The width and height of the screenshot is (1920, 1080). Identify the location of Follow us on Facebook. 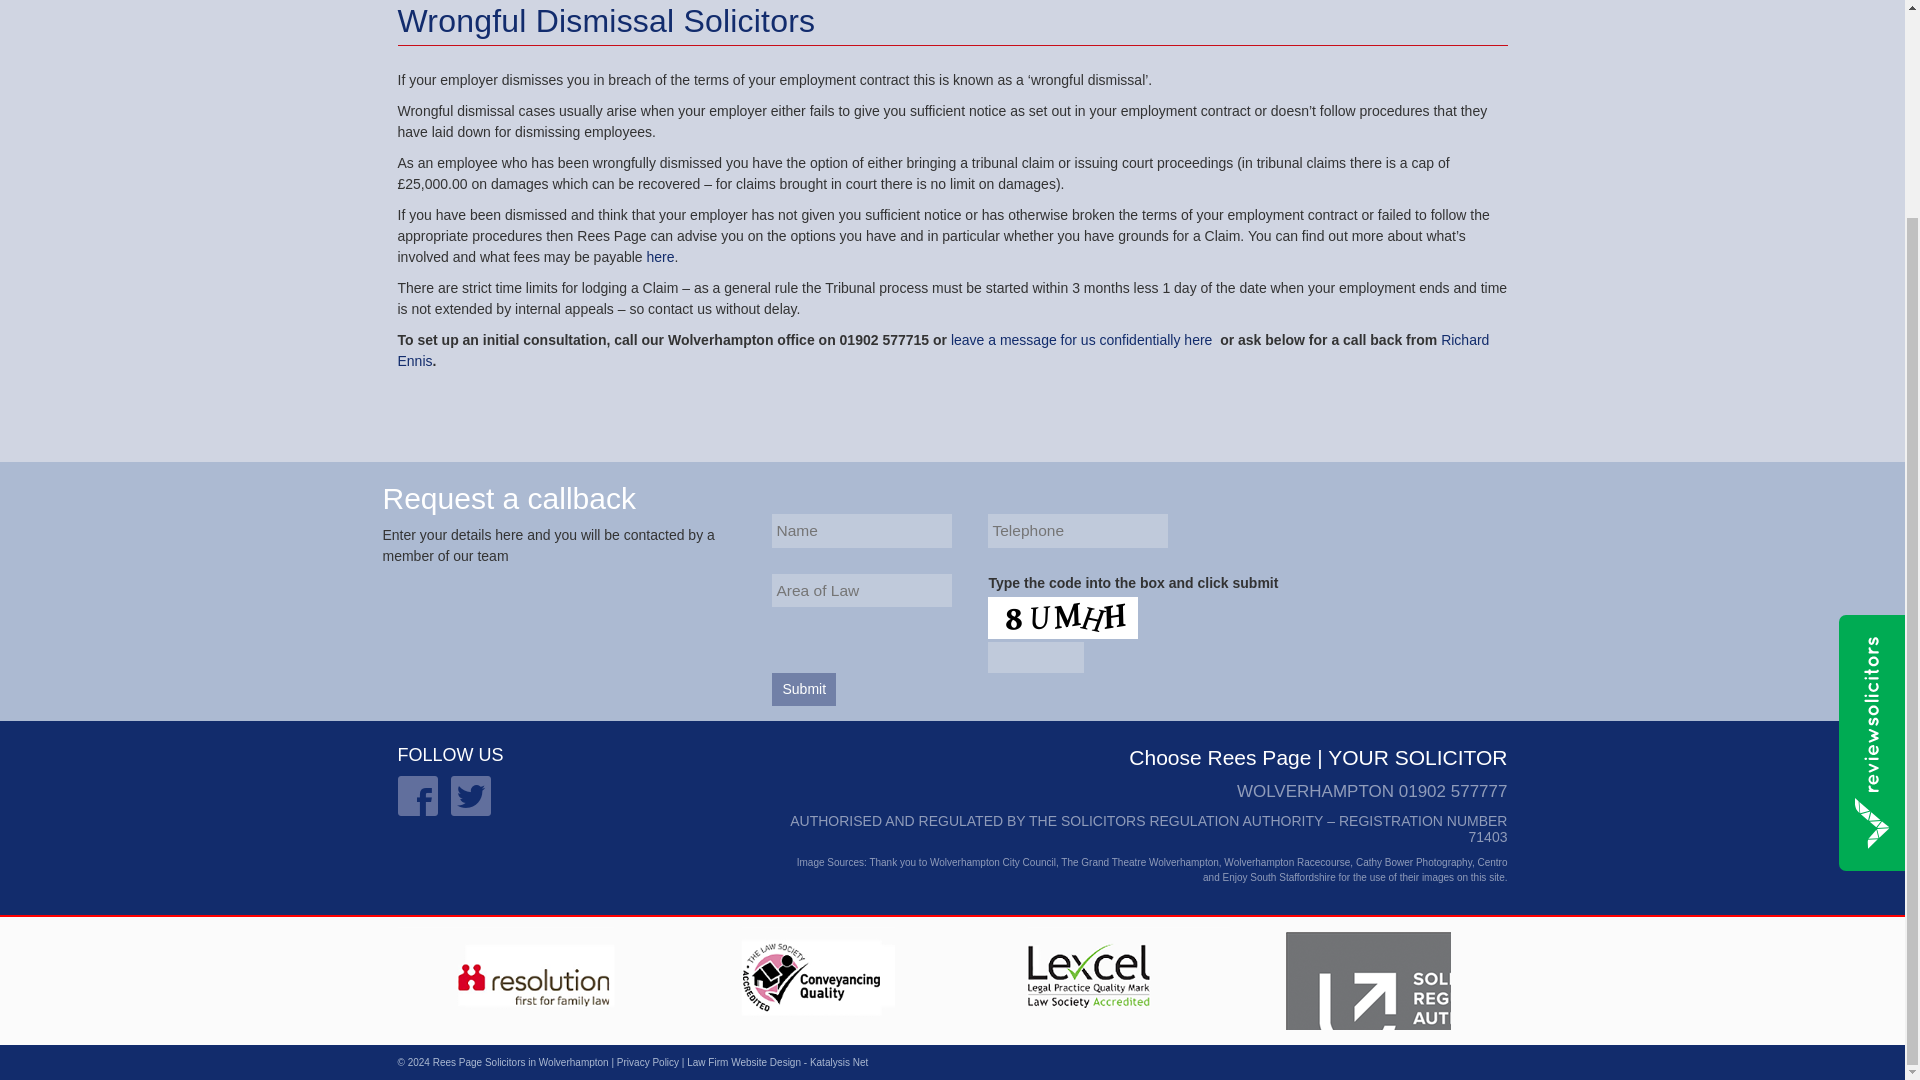
(417, 796).